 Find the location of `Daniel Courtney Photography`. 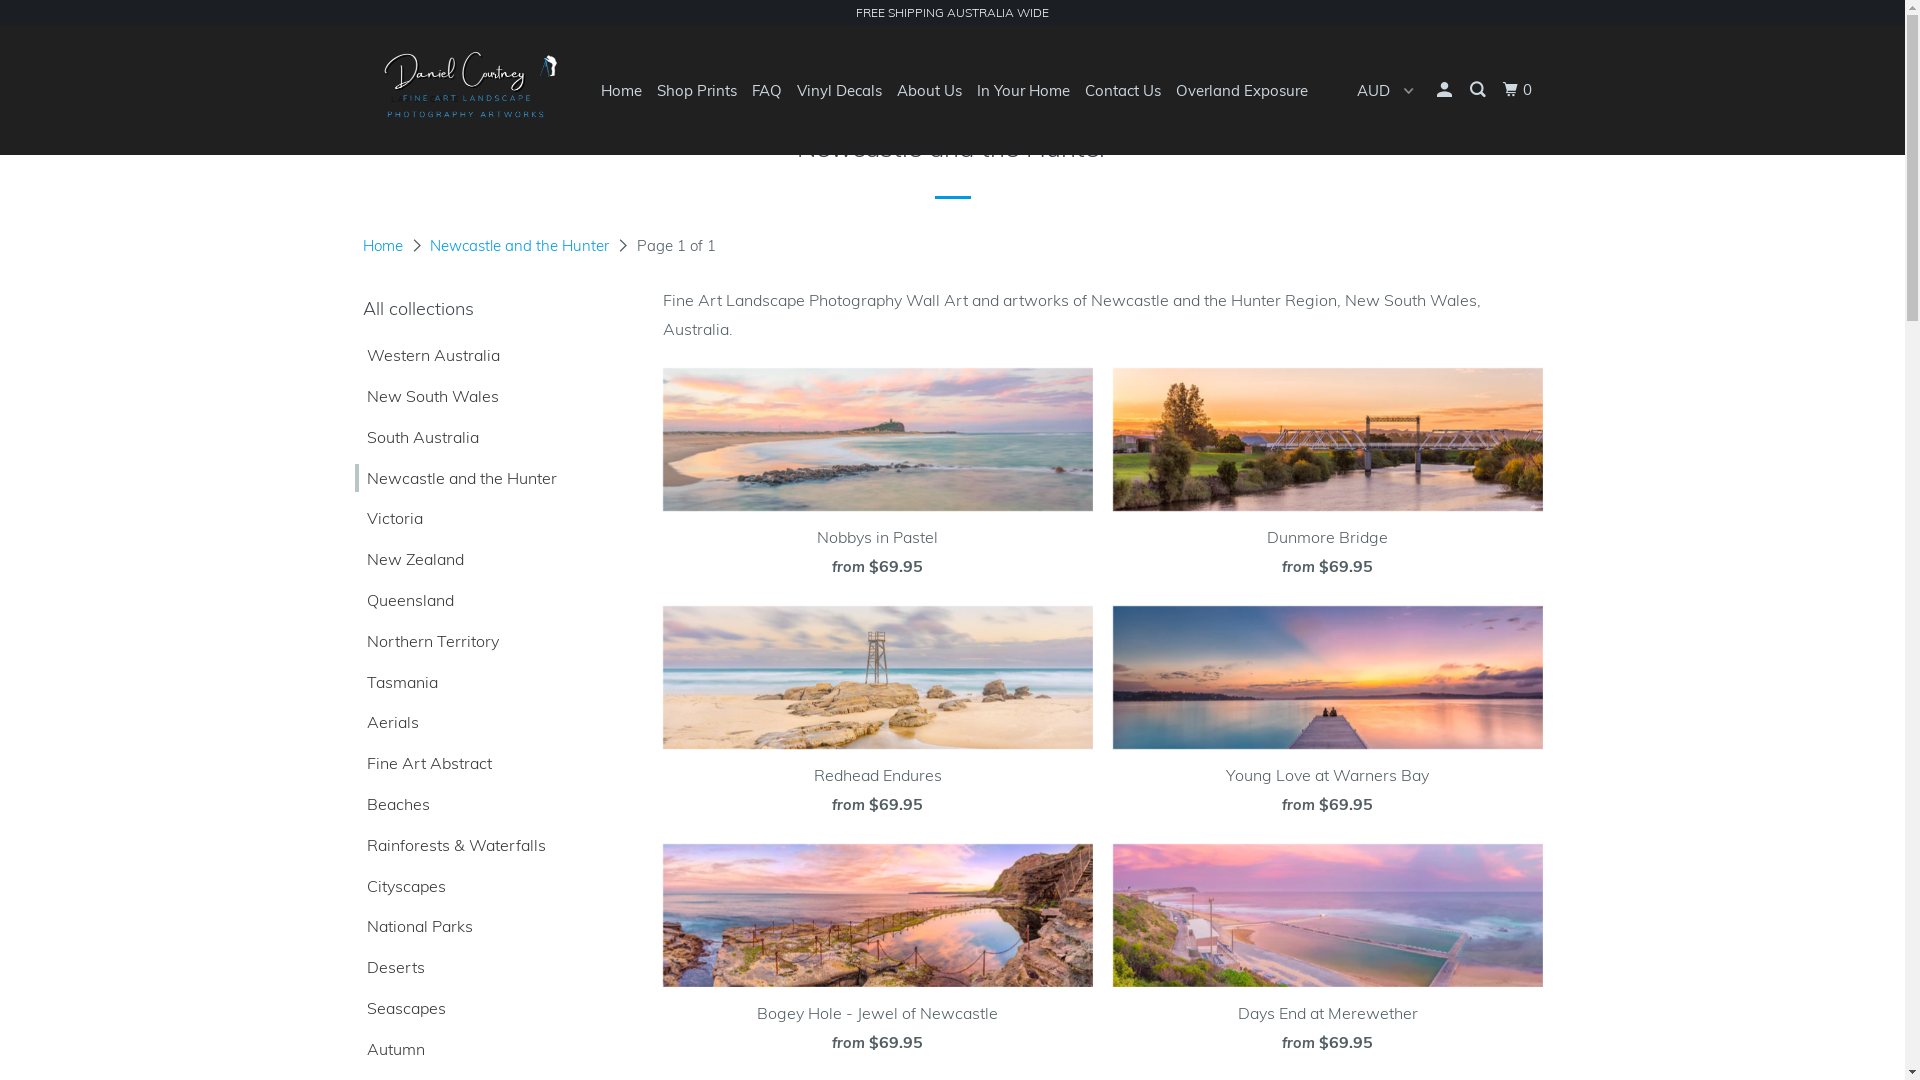

Daniel Courtney Photography is located at coordinates (464, 90).